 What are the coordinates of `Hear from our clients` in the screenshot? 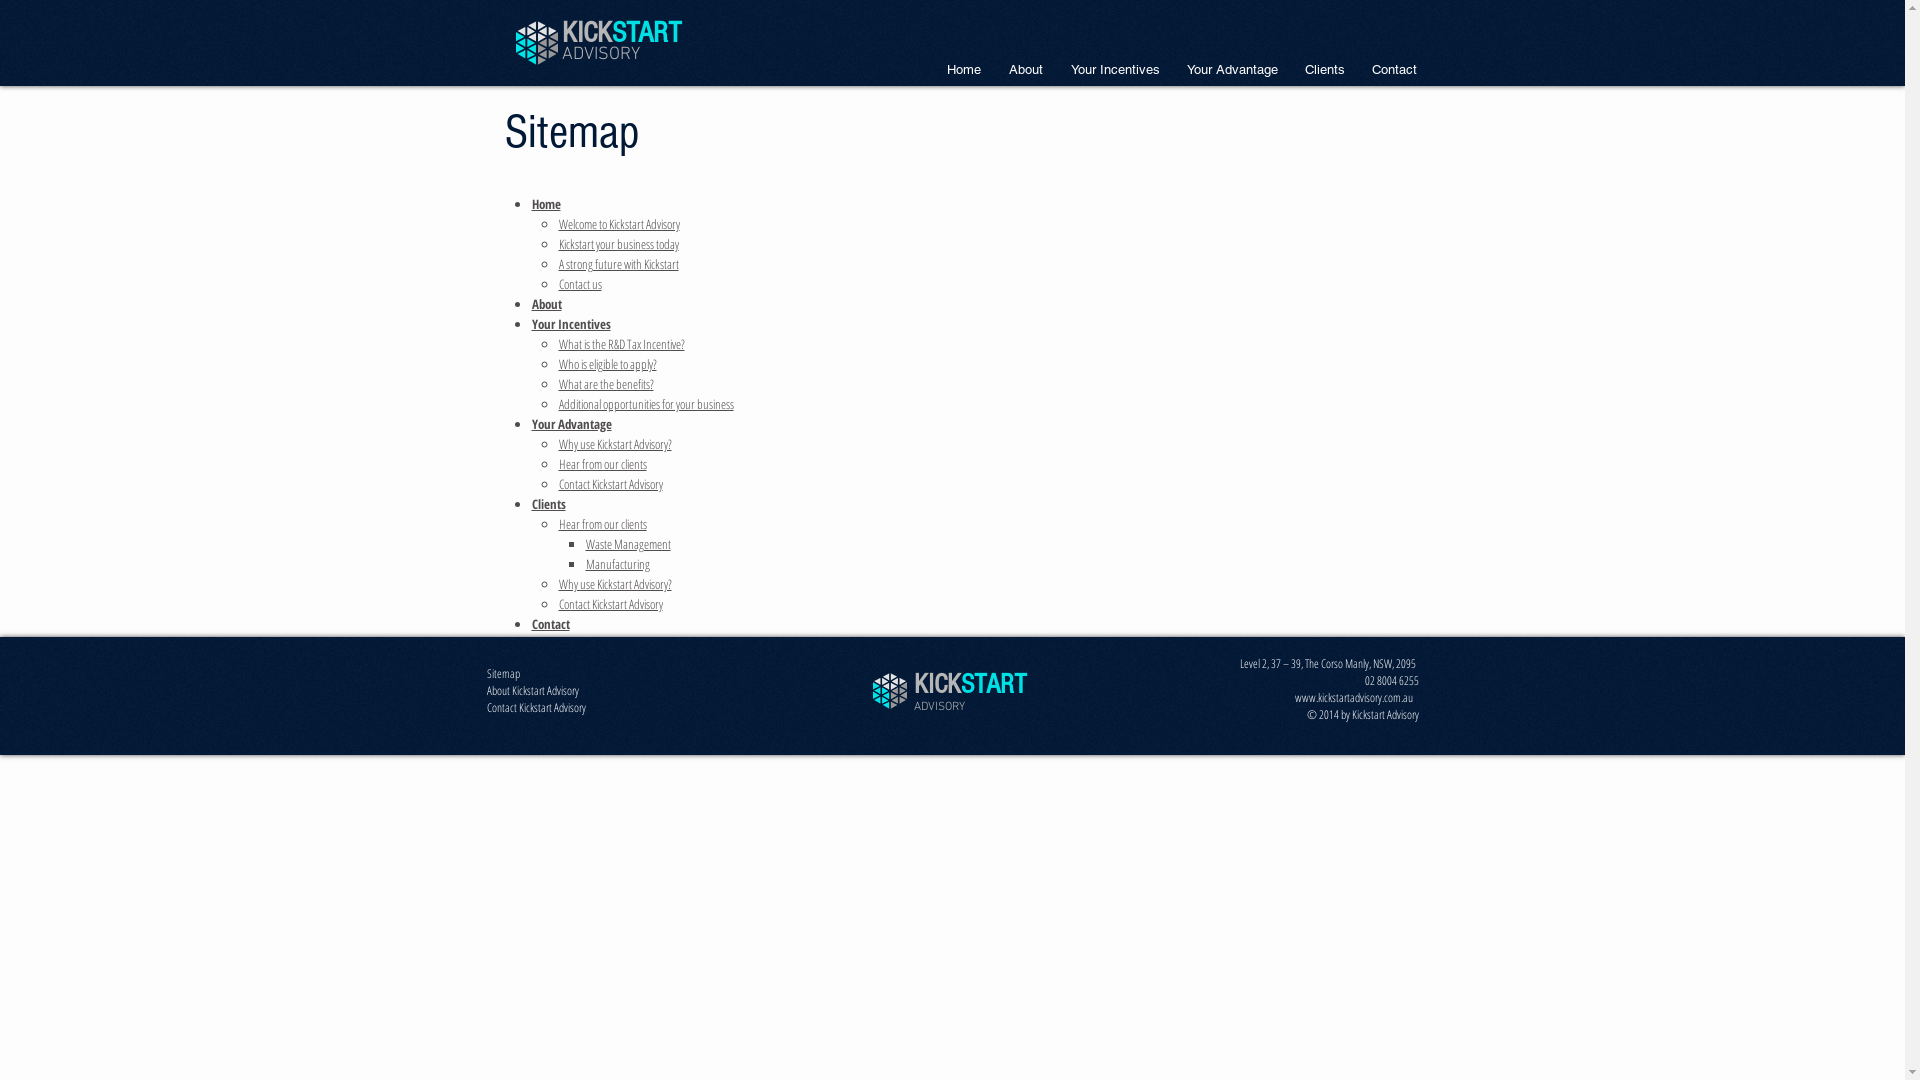 It's located at (602, 464).